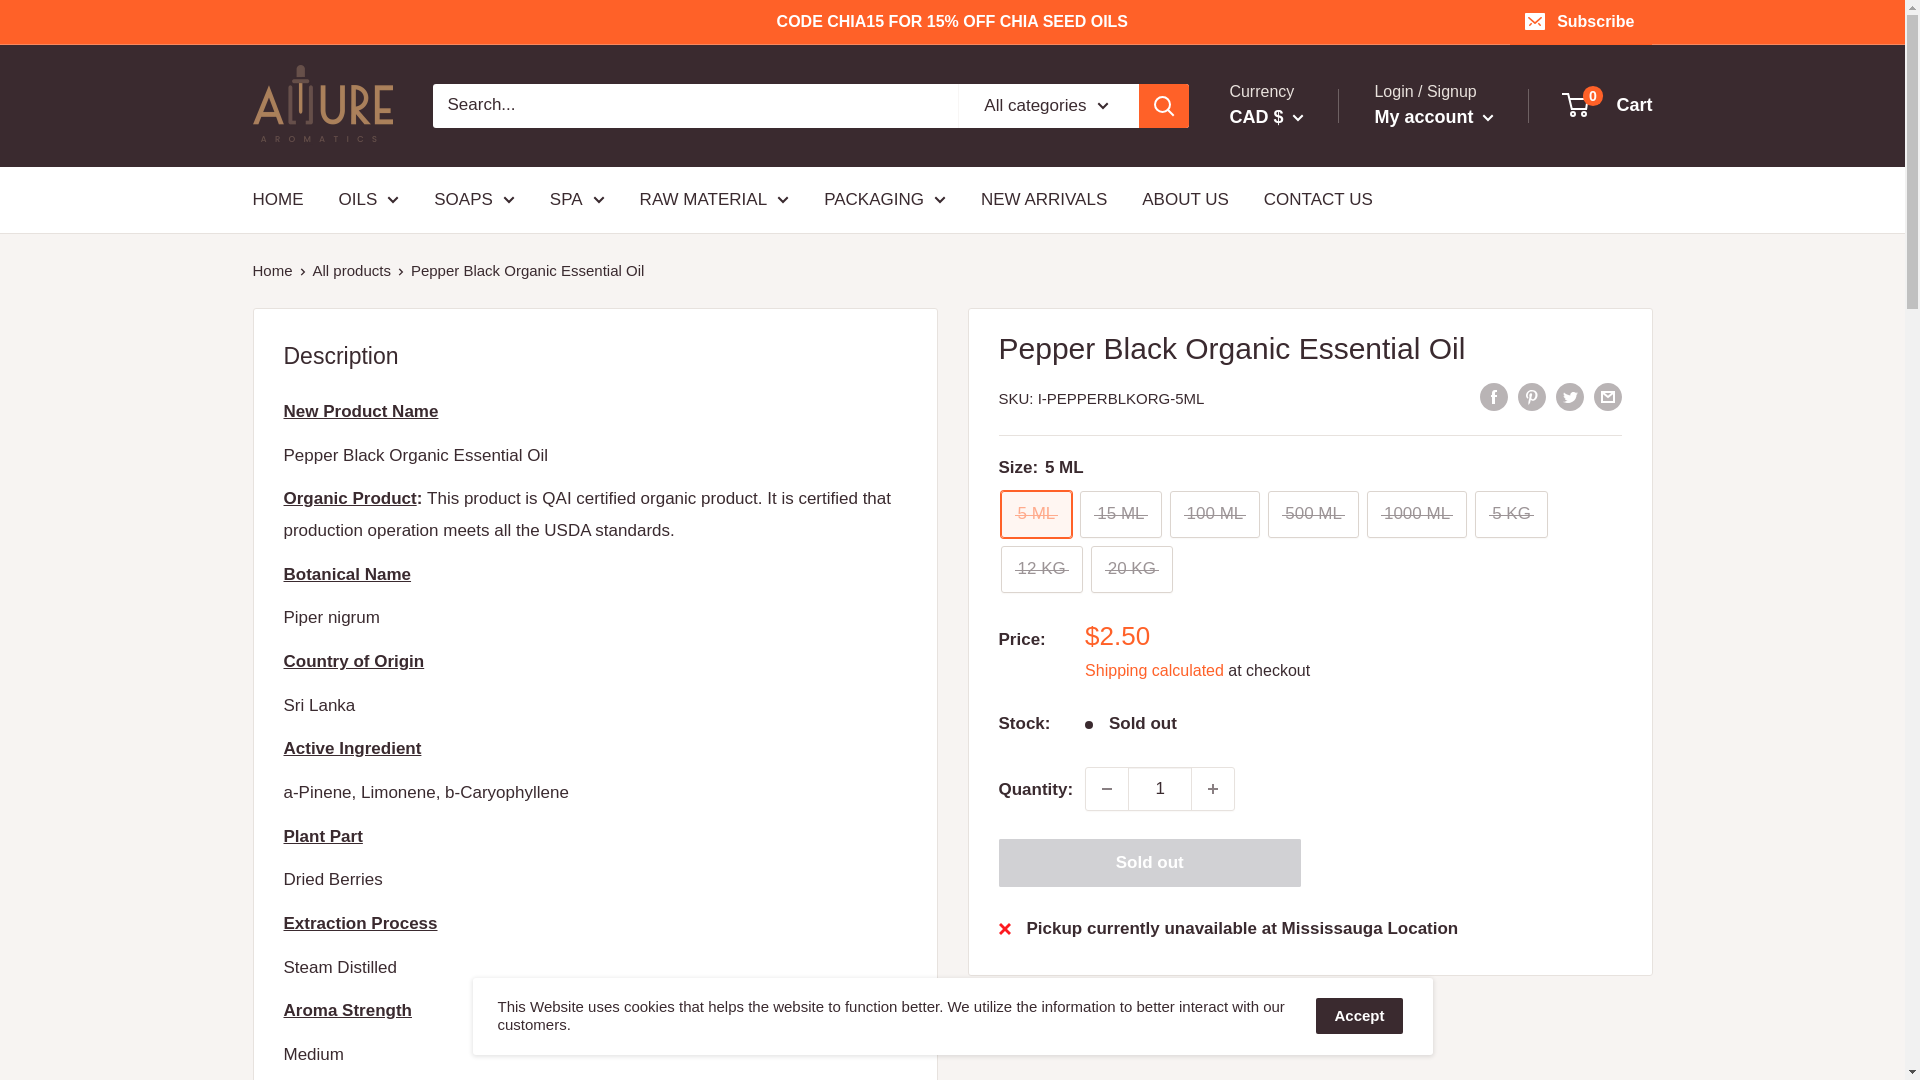  Describe the element at coordinates (1313, 514) in the screenshot. I see `500 ML` at that location.